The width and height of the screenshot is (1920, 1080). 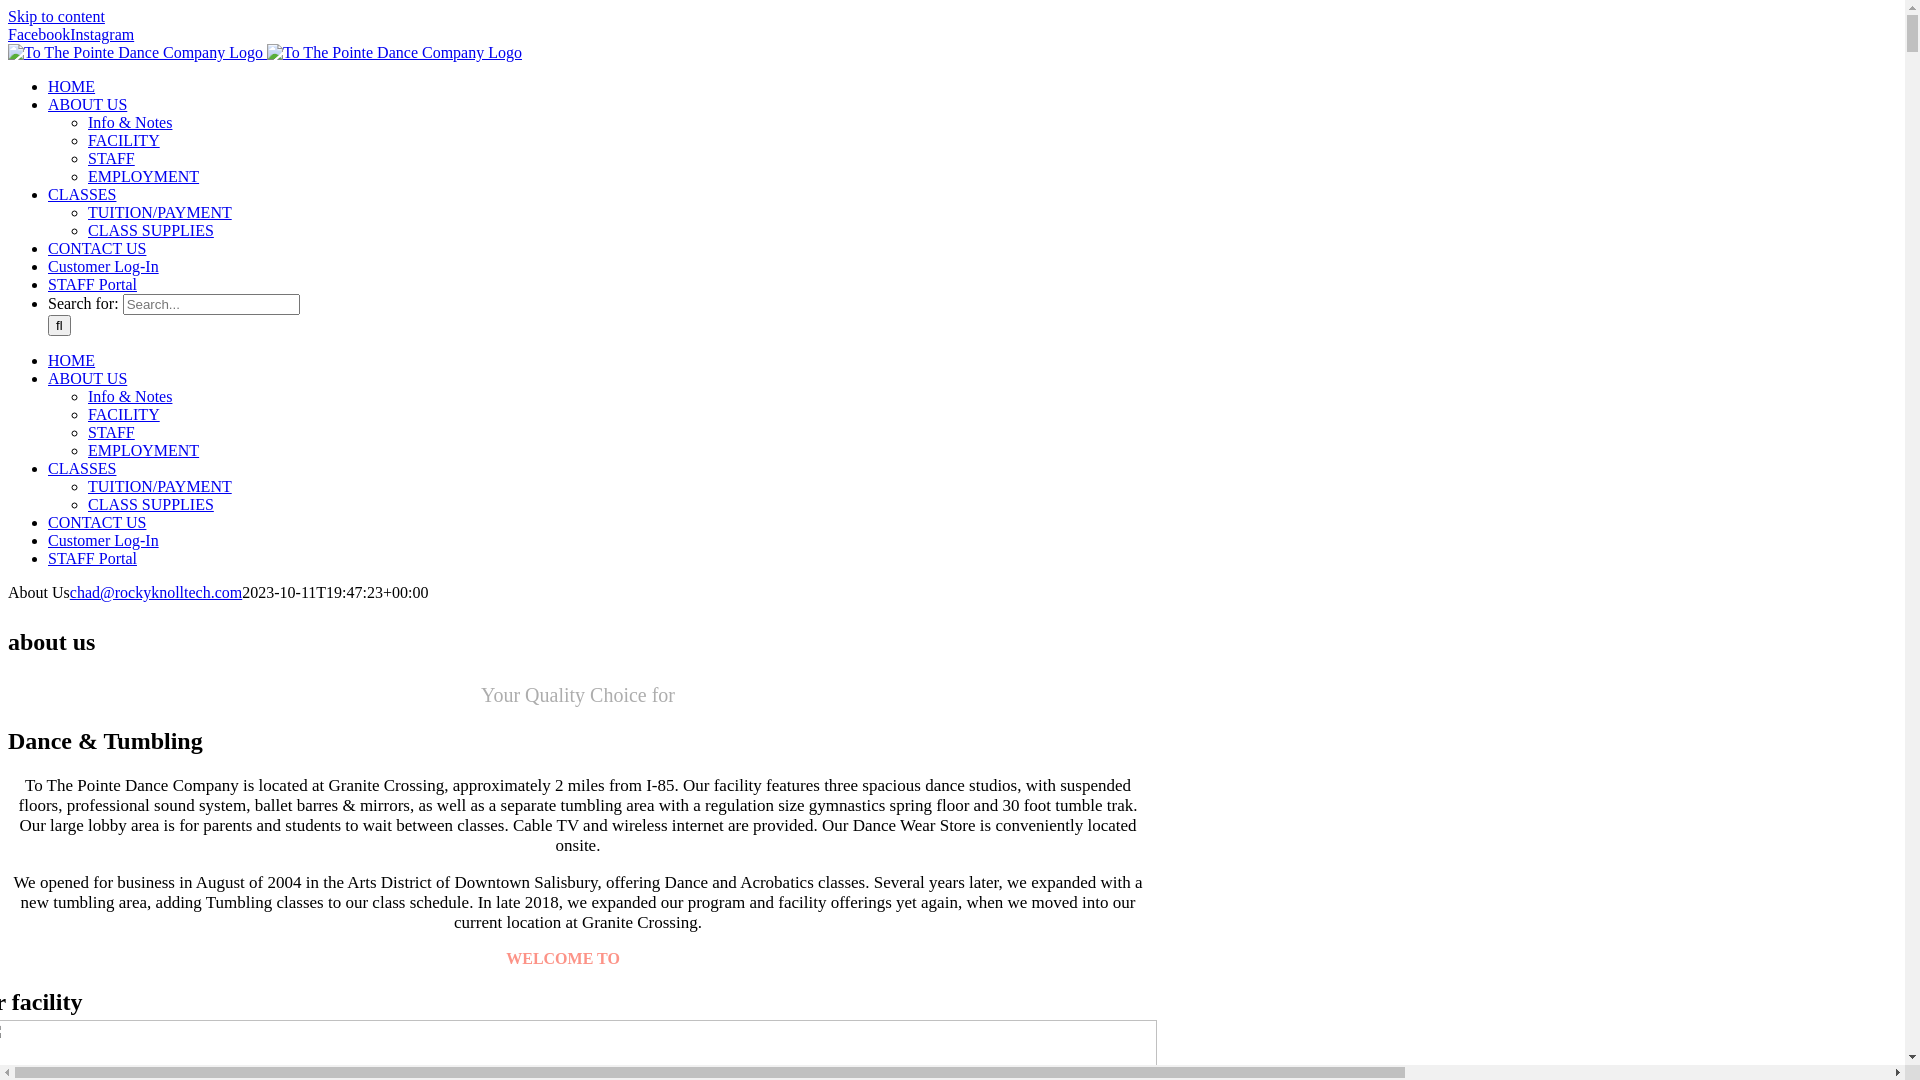 I want to click on TUITION/PAYMENT, so click(x=160, y=212).